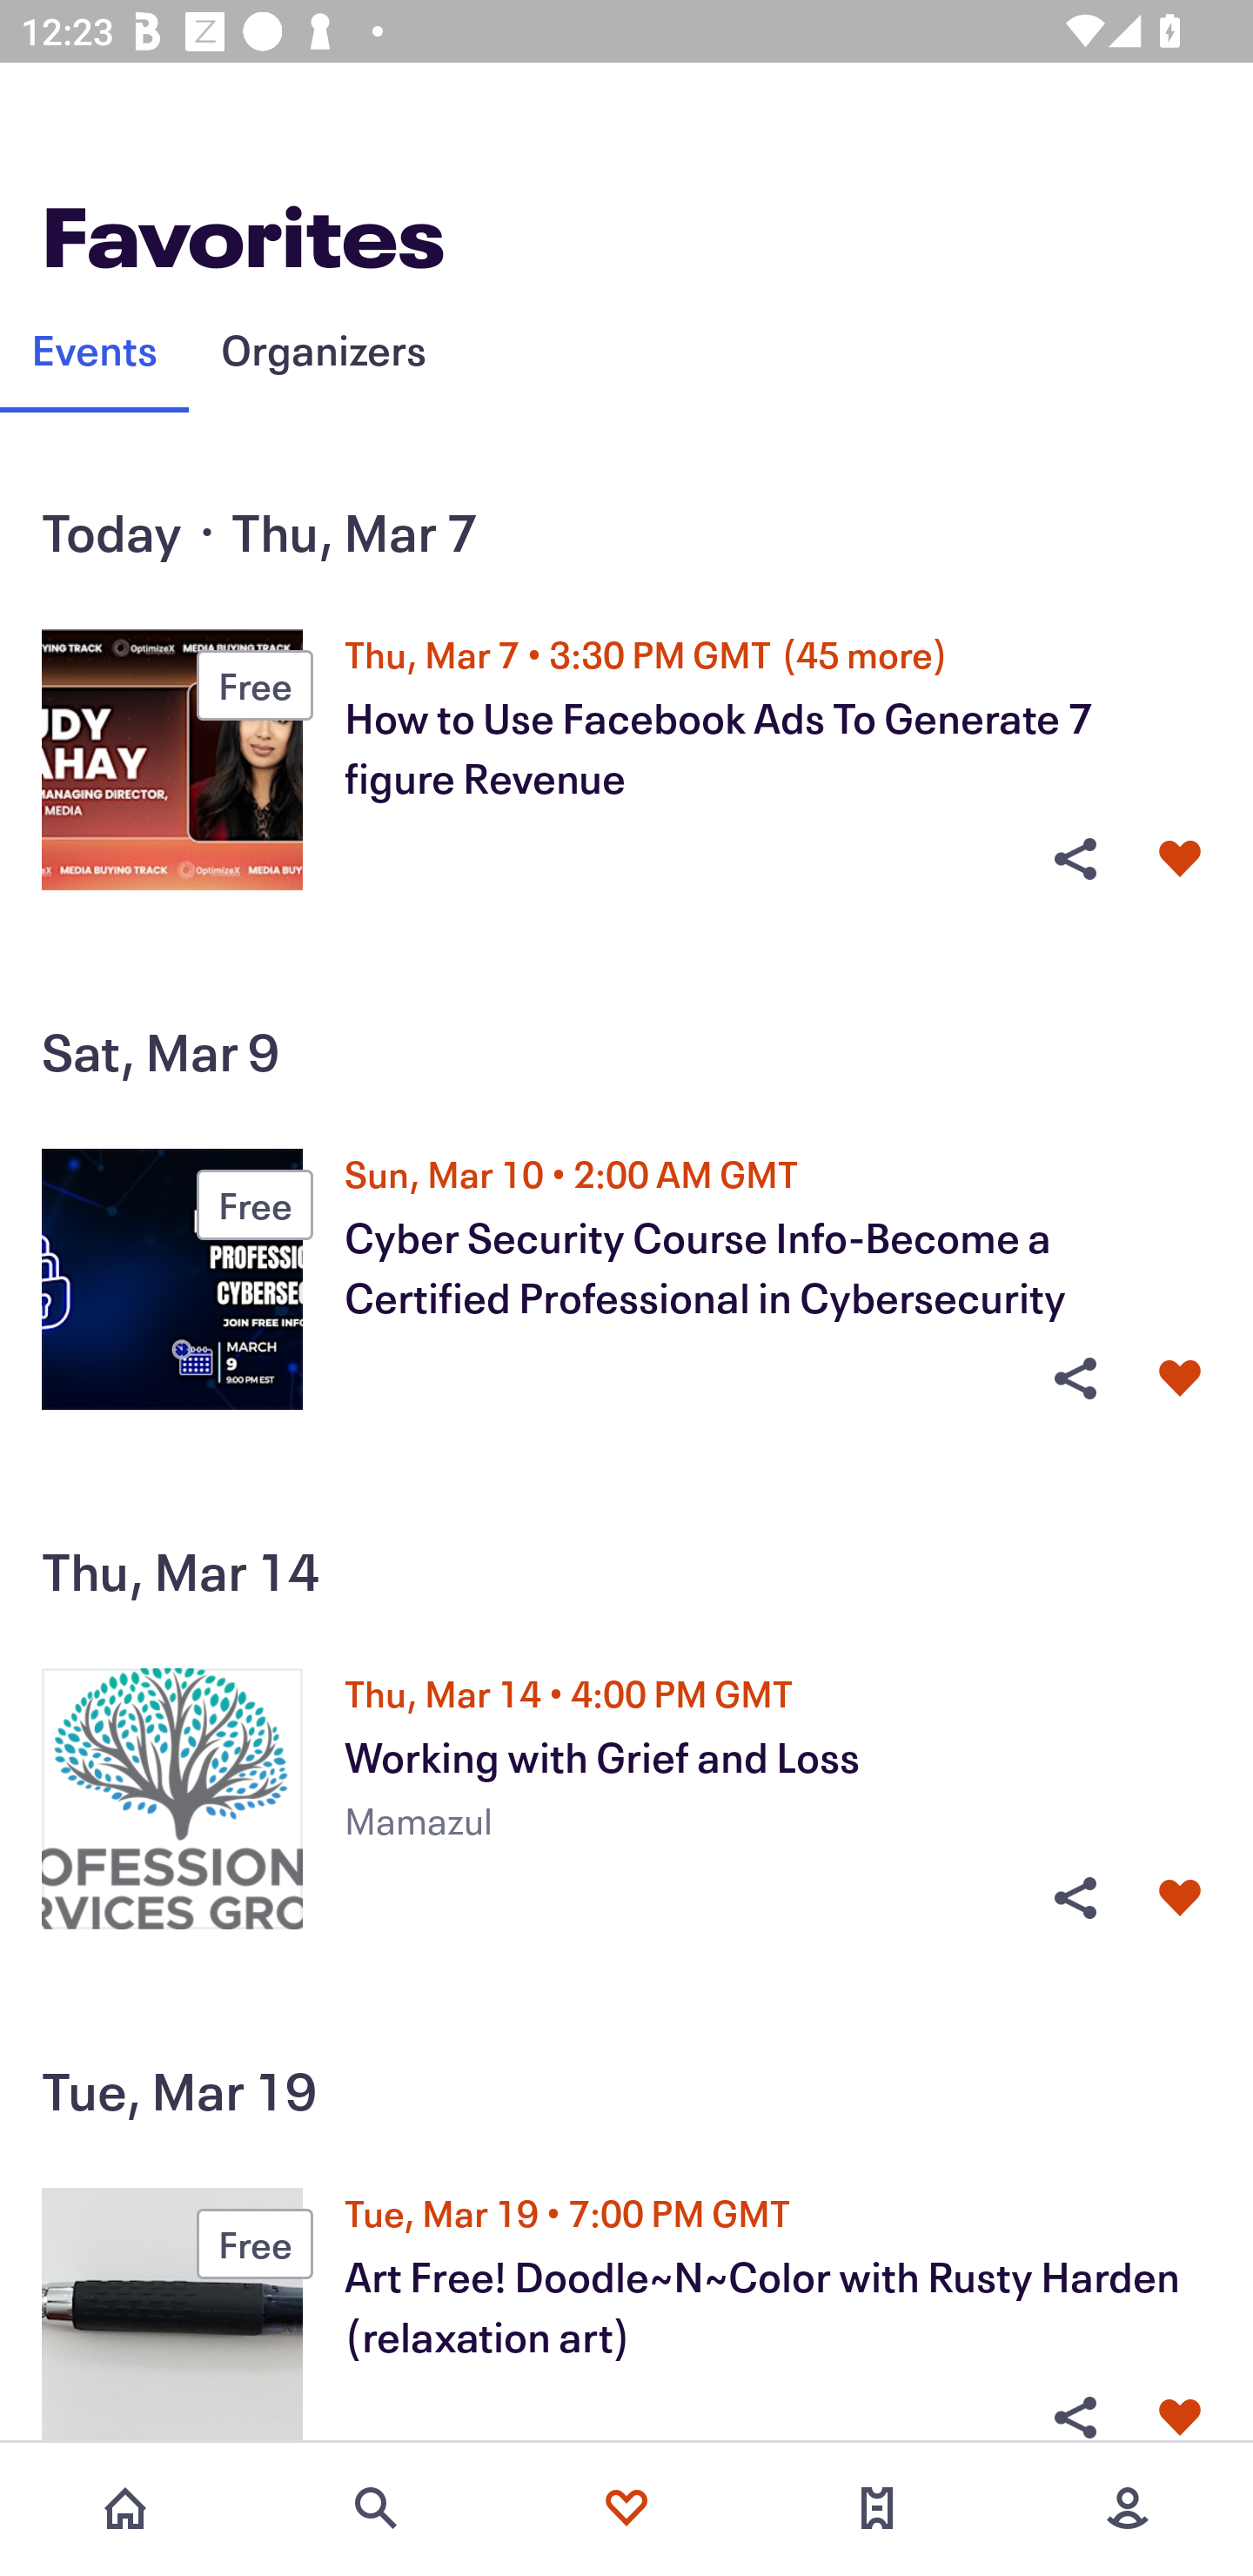  I want to click on Share Event, so click(1075, 859).